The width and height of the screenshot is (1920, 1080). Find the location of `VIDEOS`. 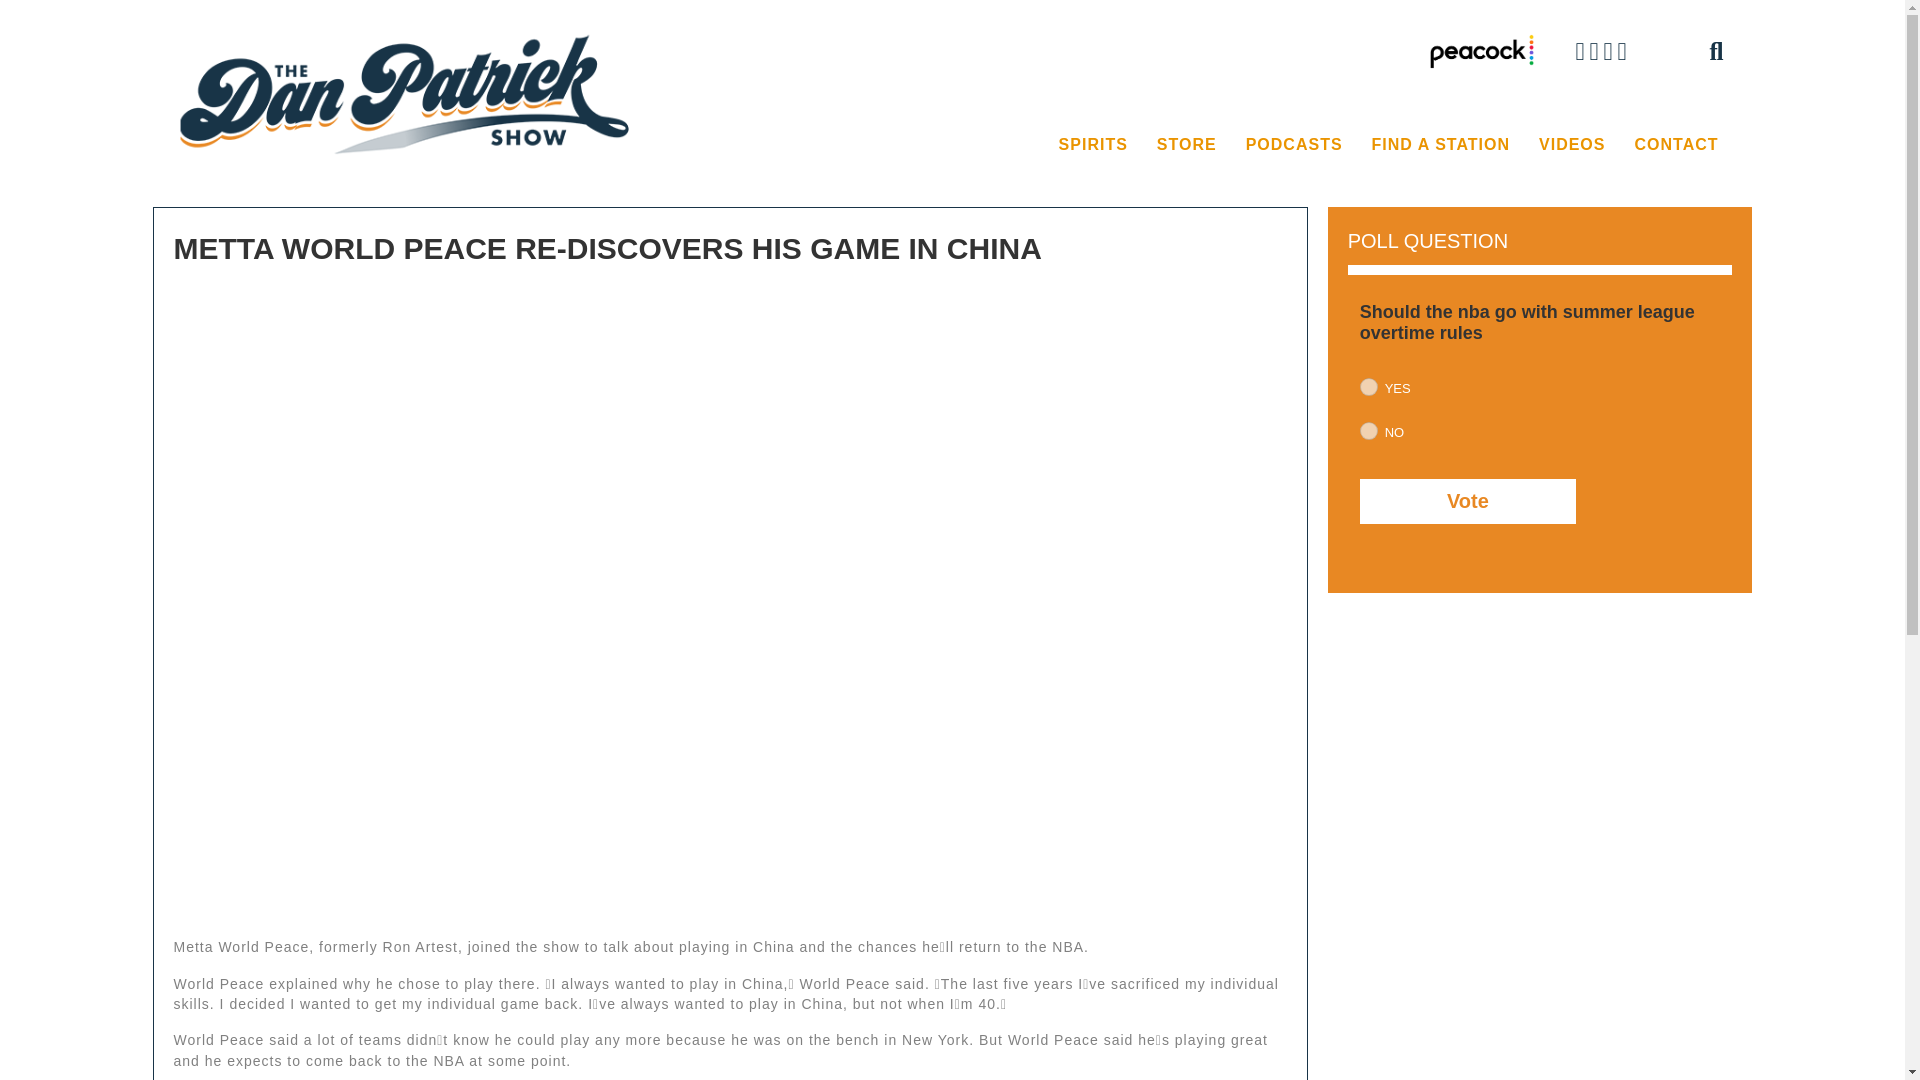

VIDEOS is located at coordinates (1571, 145).